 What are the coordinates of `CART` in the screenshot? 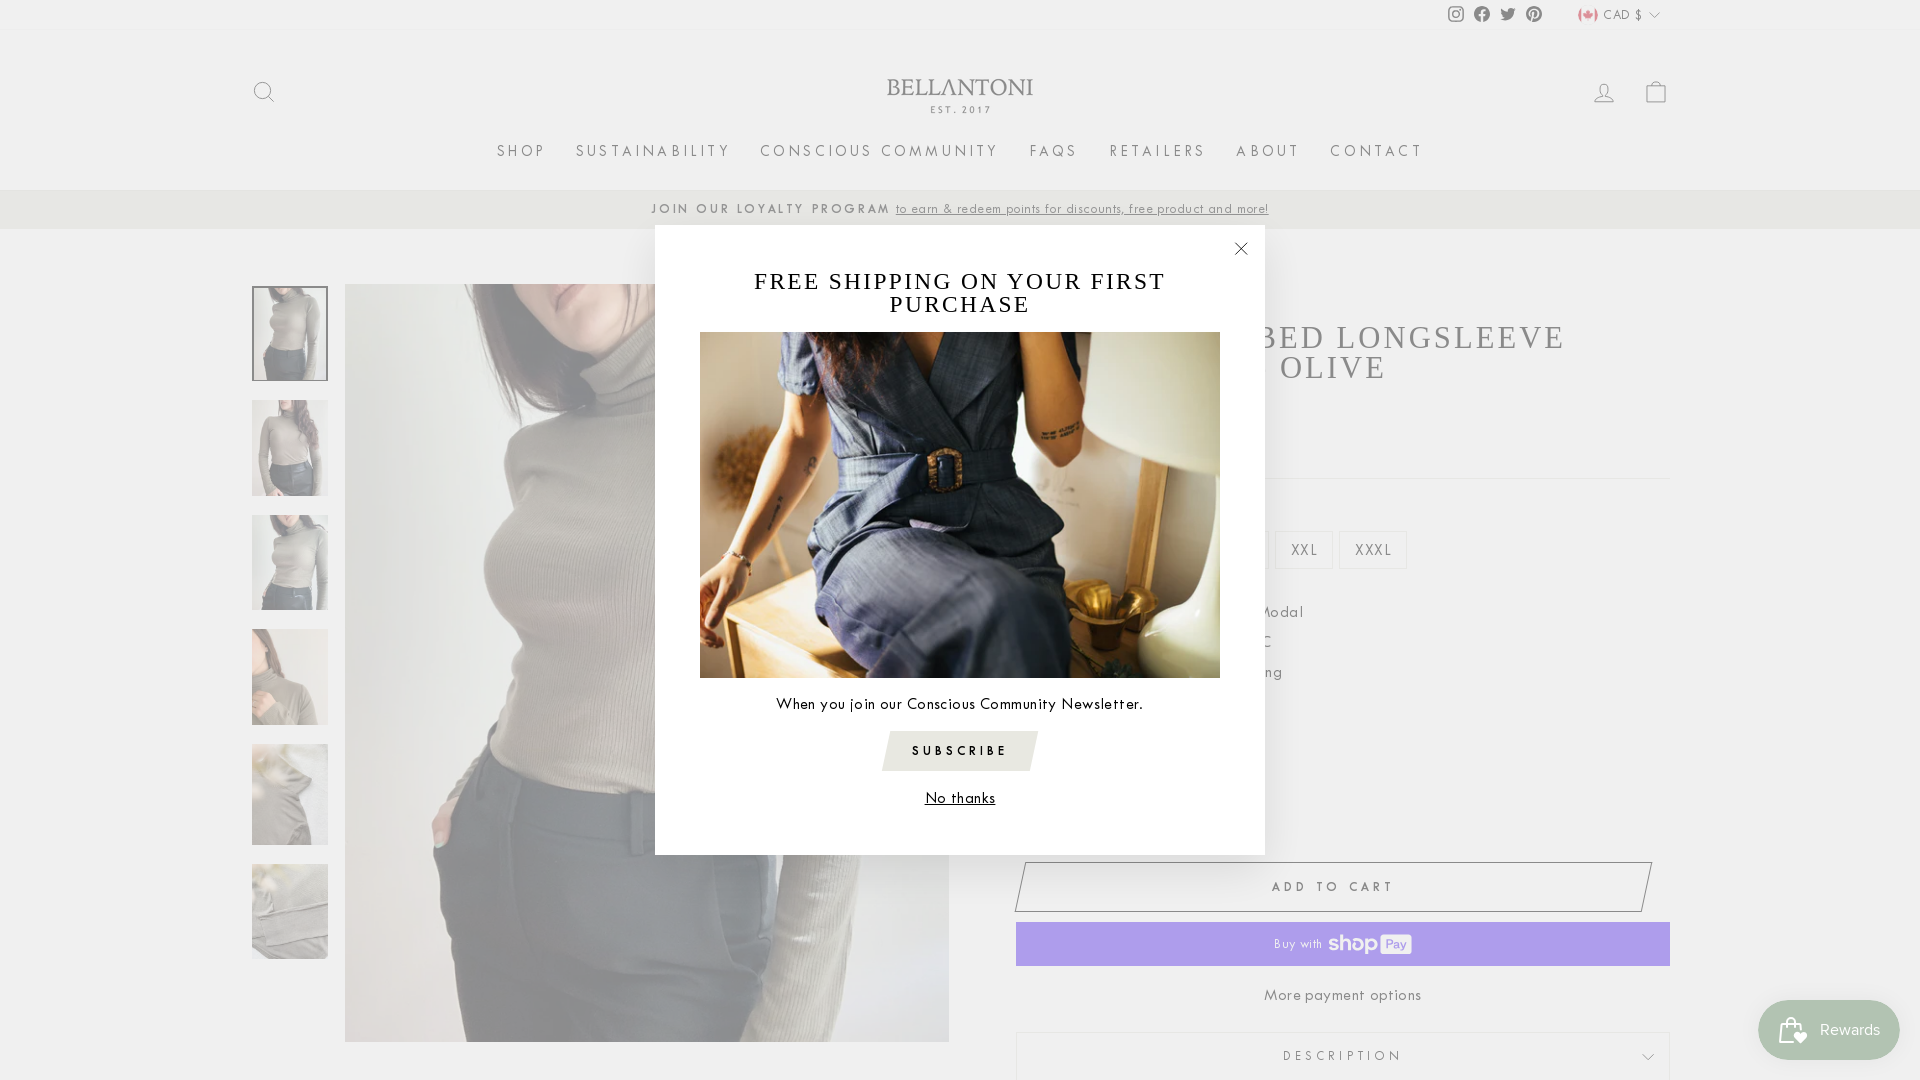 It's located at (1656, 92).